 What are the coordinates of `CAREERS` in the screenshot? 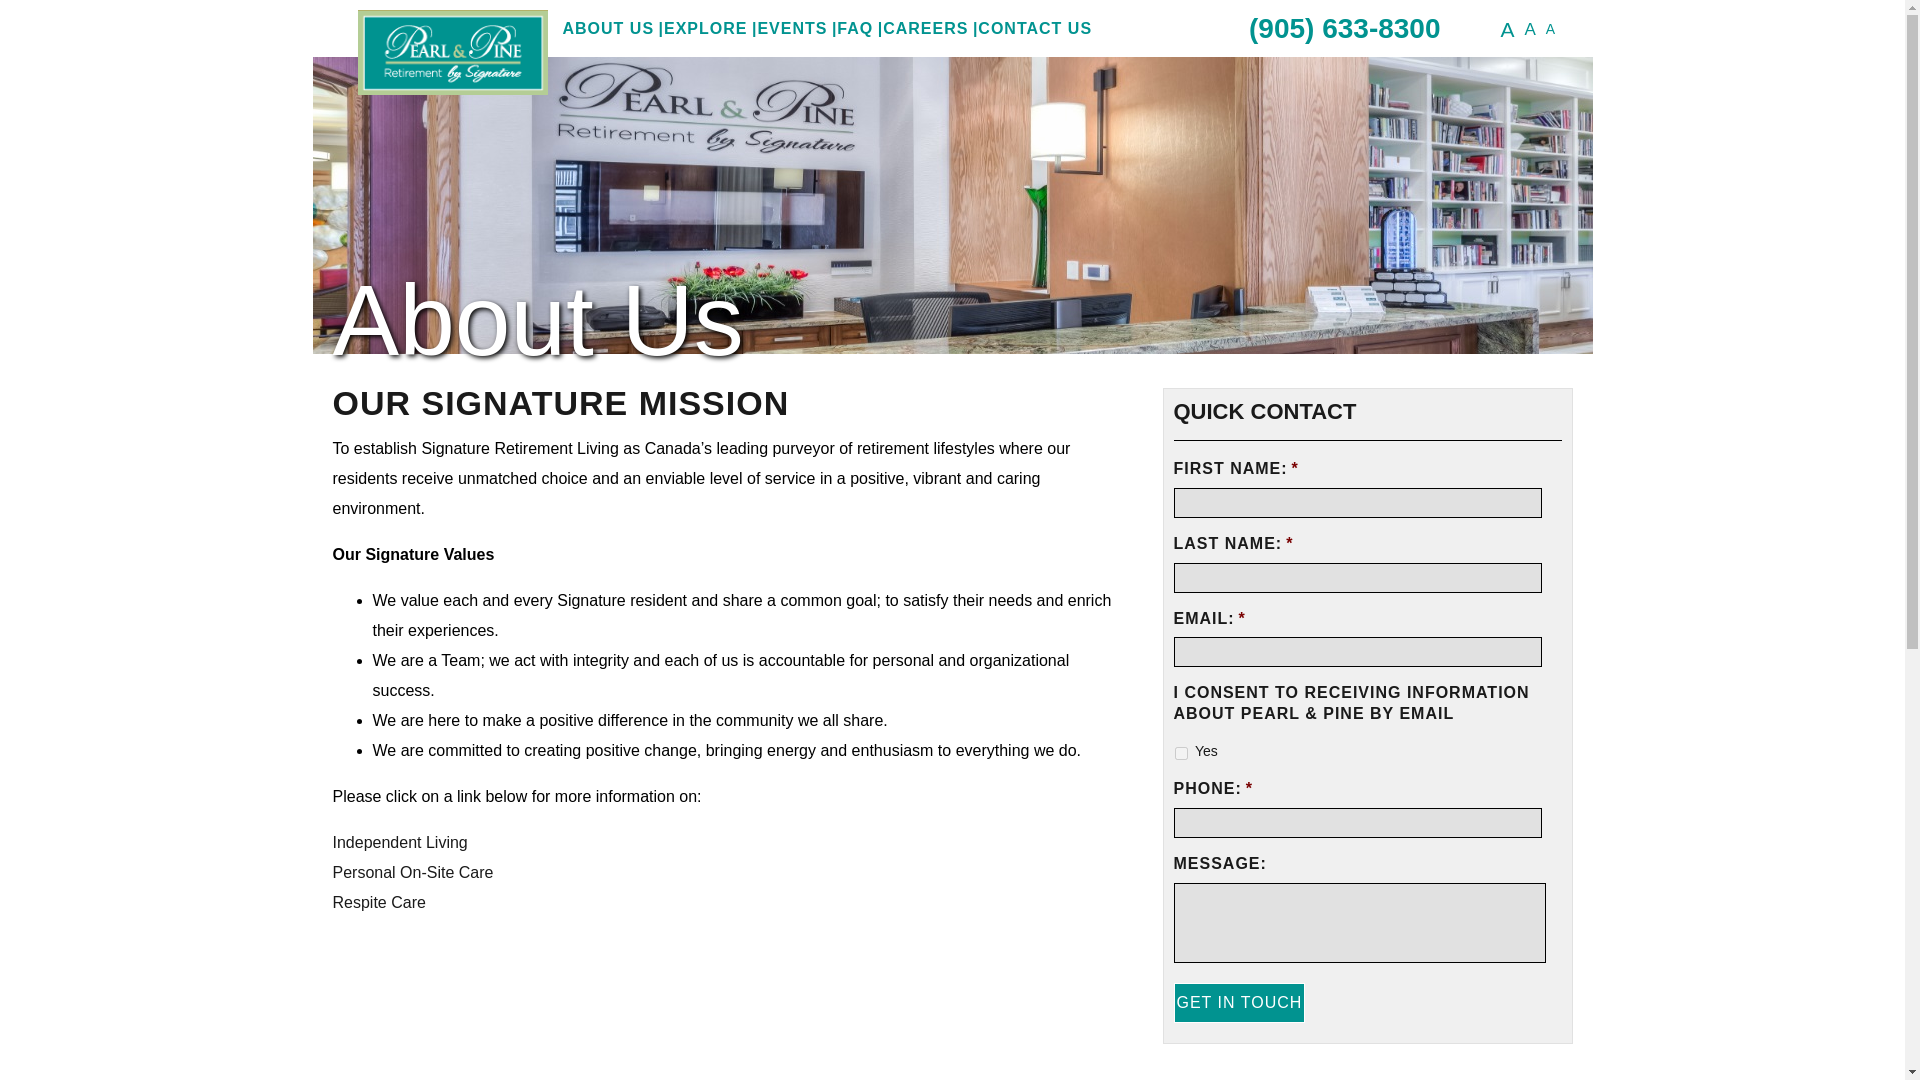 It's located at (925, 28).